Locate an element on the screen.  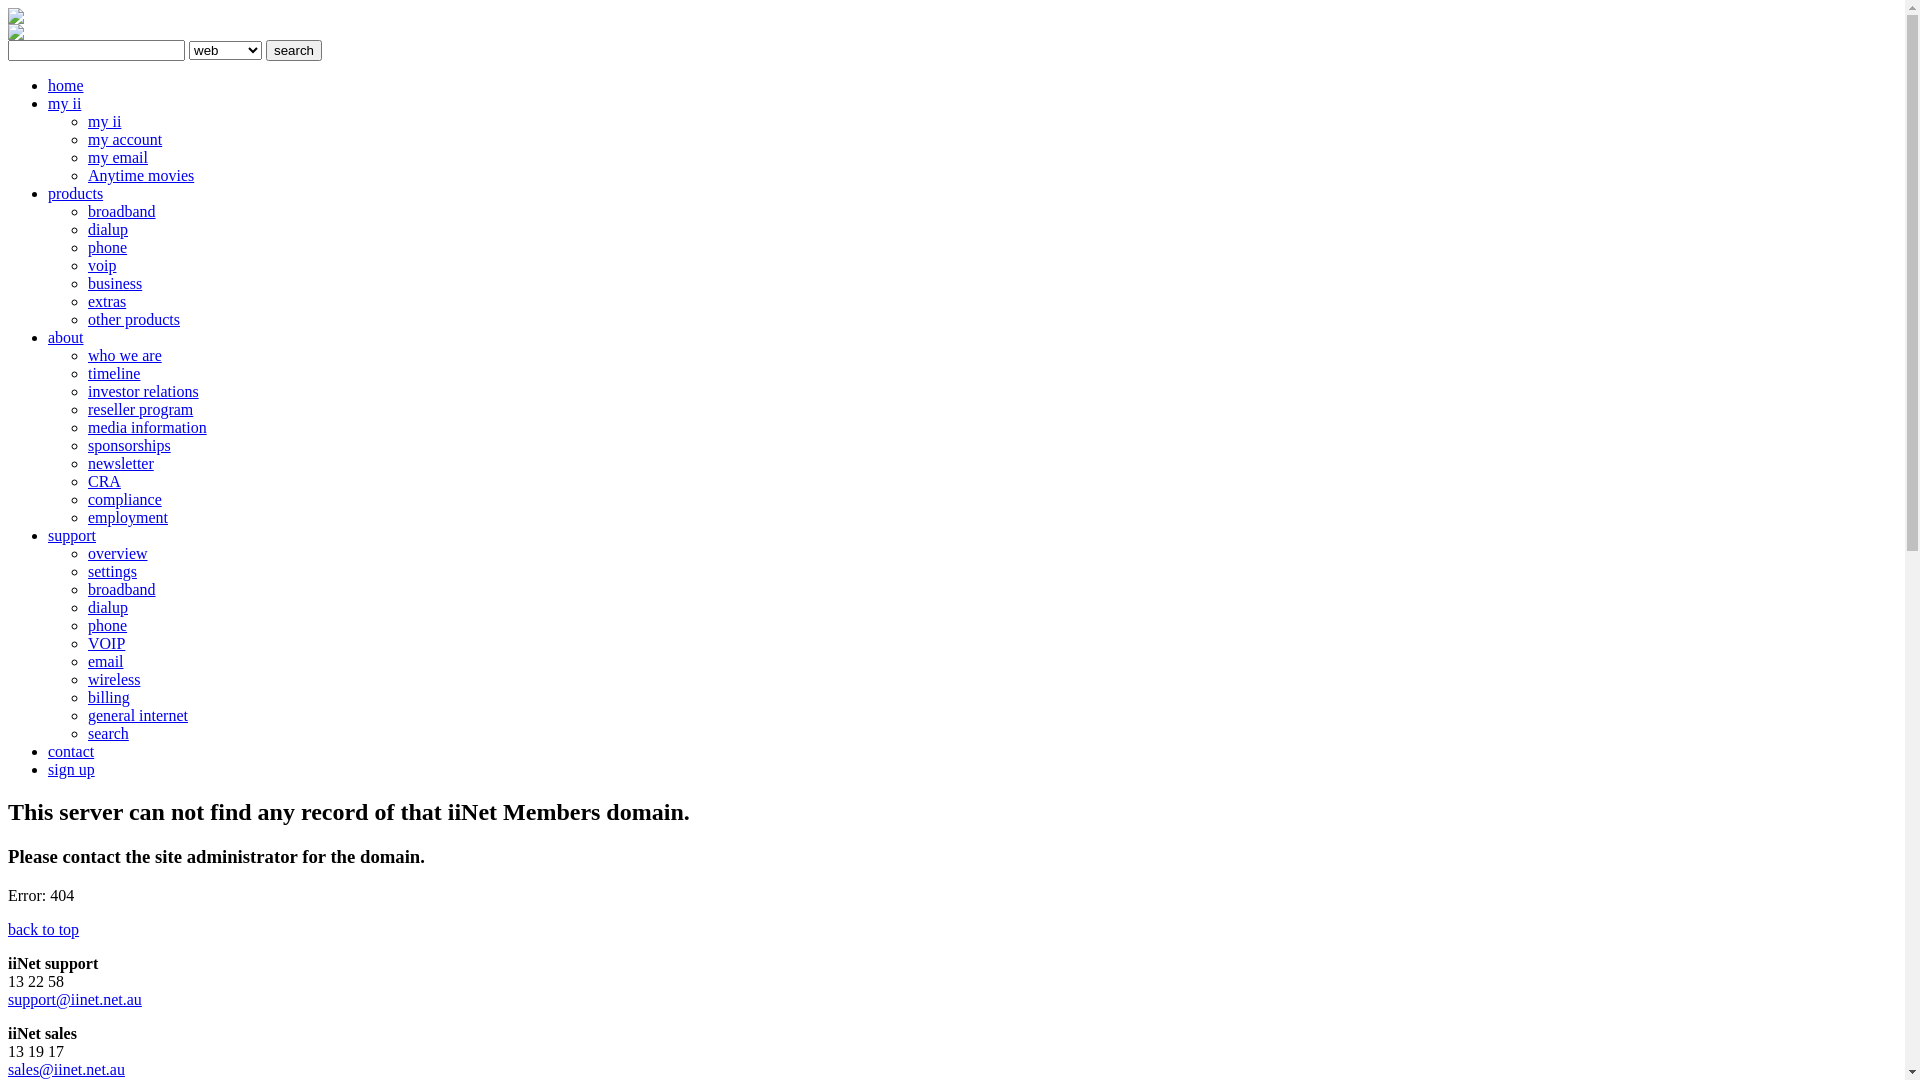
extras is located at coordinates (107, 302).